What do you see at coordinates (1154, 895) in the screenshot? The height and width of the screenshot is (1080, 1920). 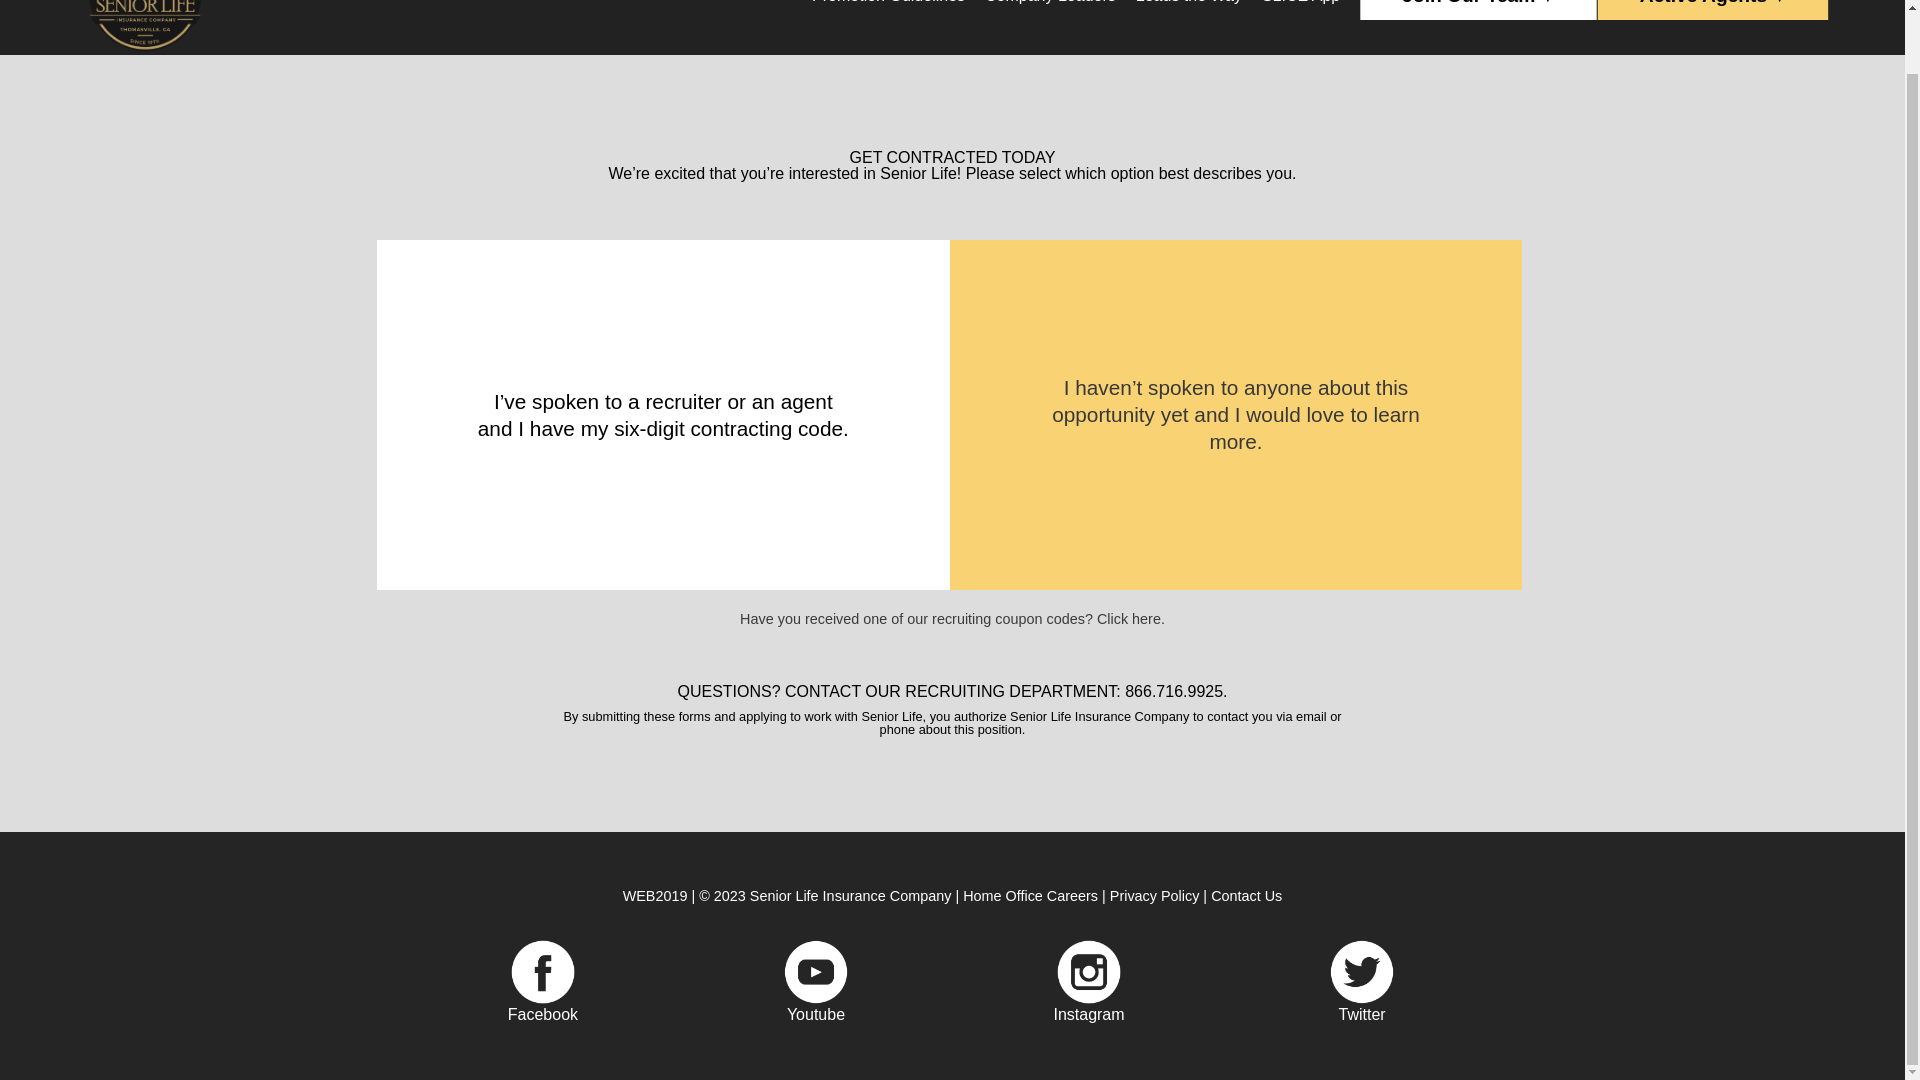 I see `Privacy Policy` at bounding box center [1154, 895].